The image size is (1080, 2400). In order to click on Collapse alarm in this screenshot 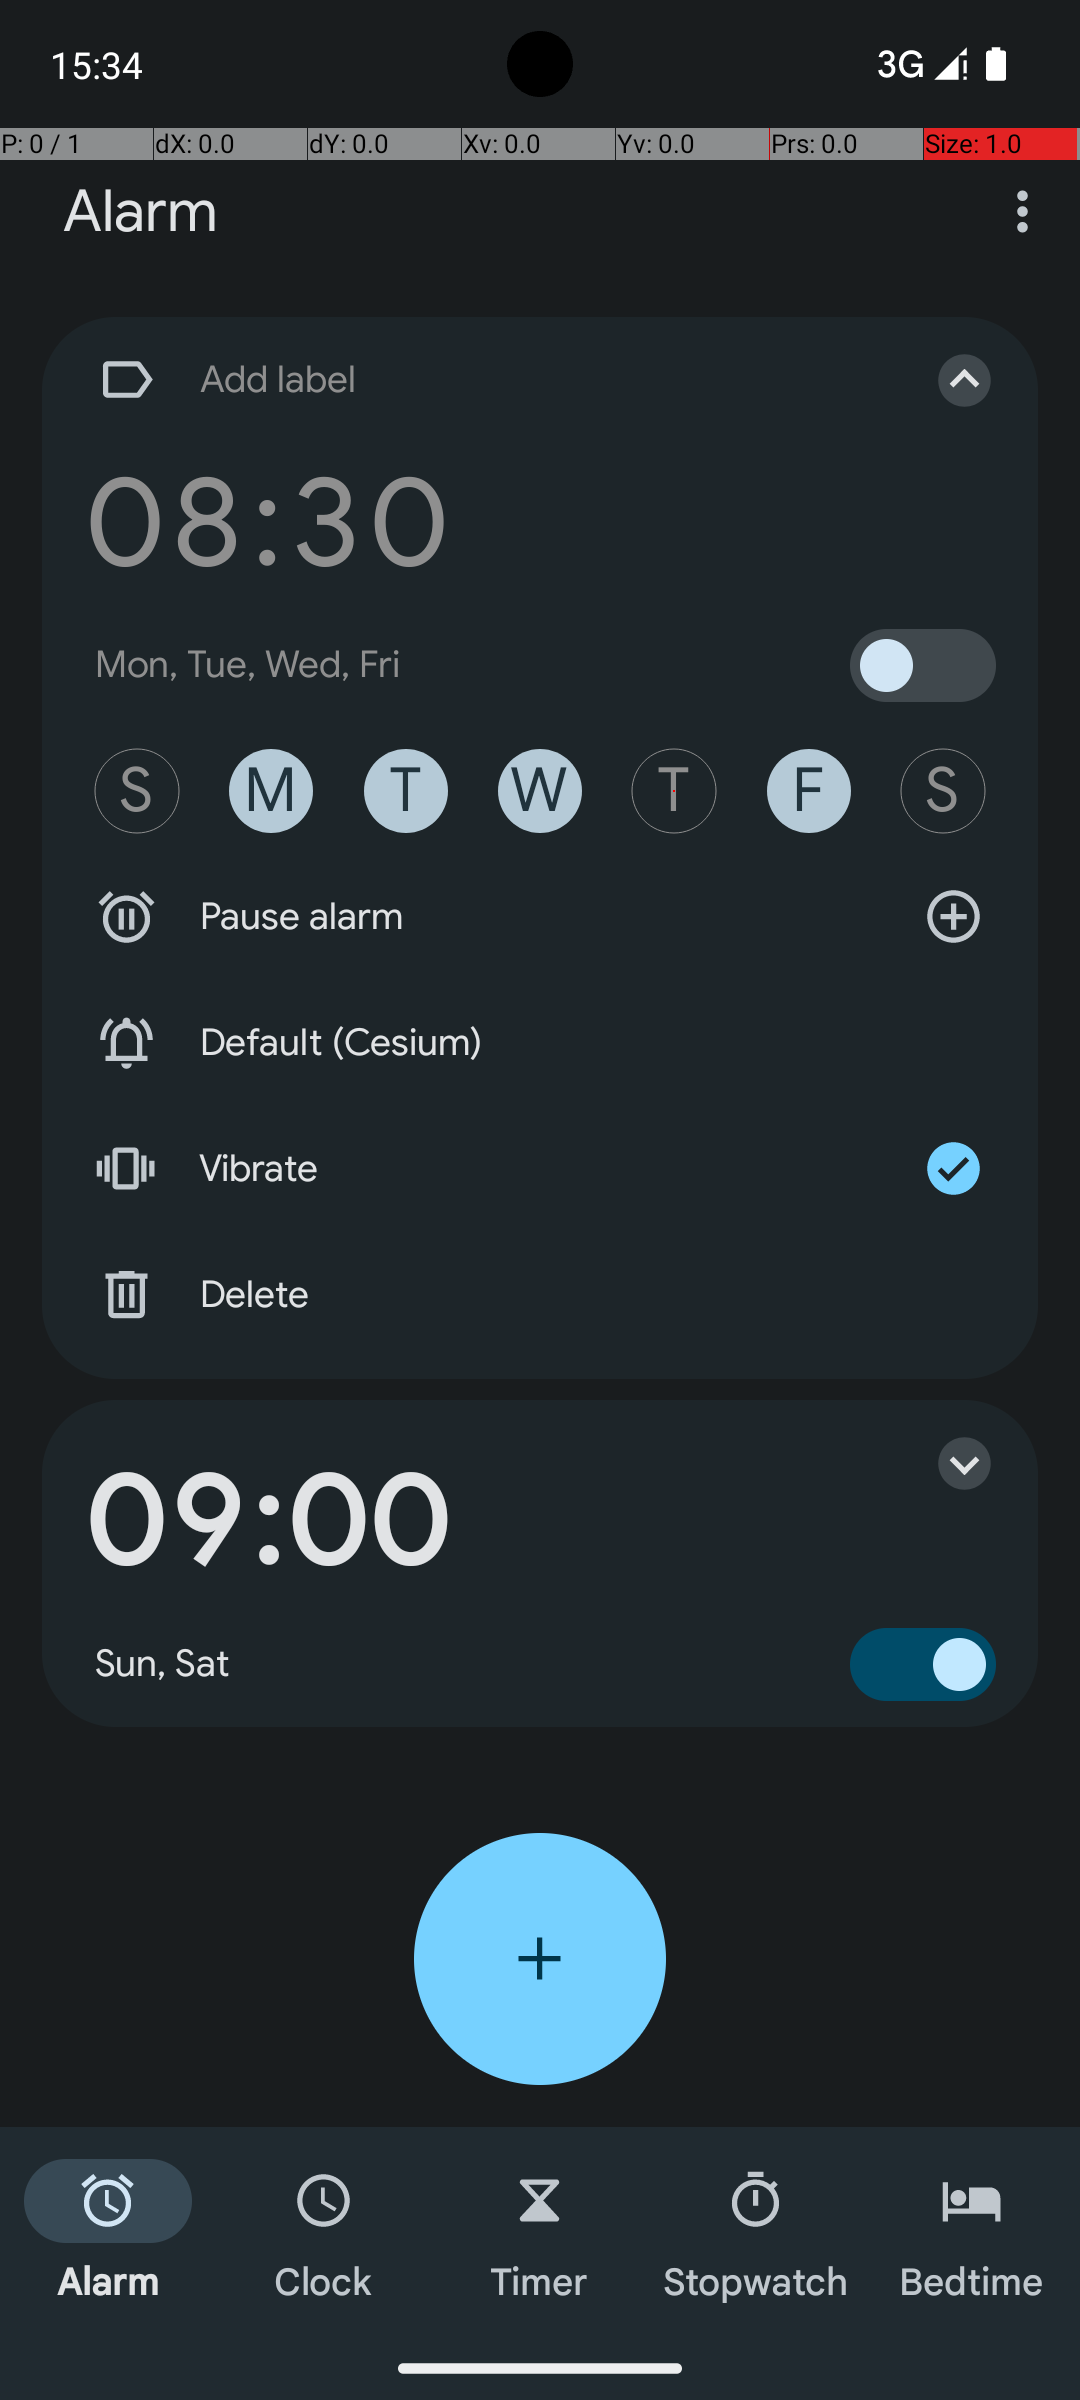, I will do `click(944, 380)`.